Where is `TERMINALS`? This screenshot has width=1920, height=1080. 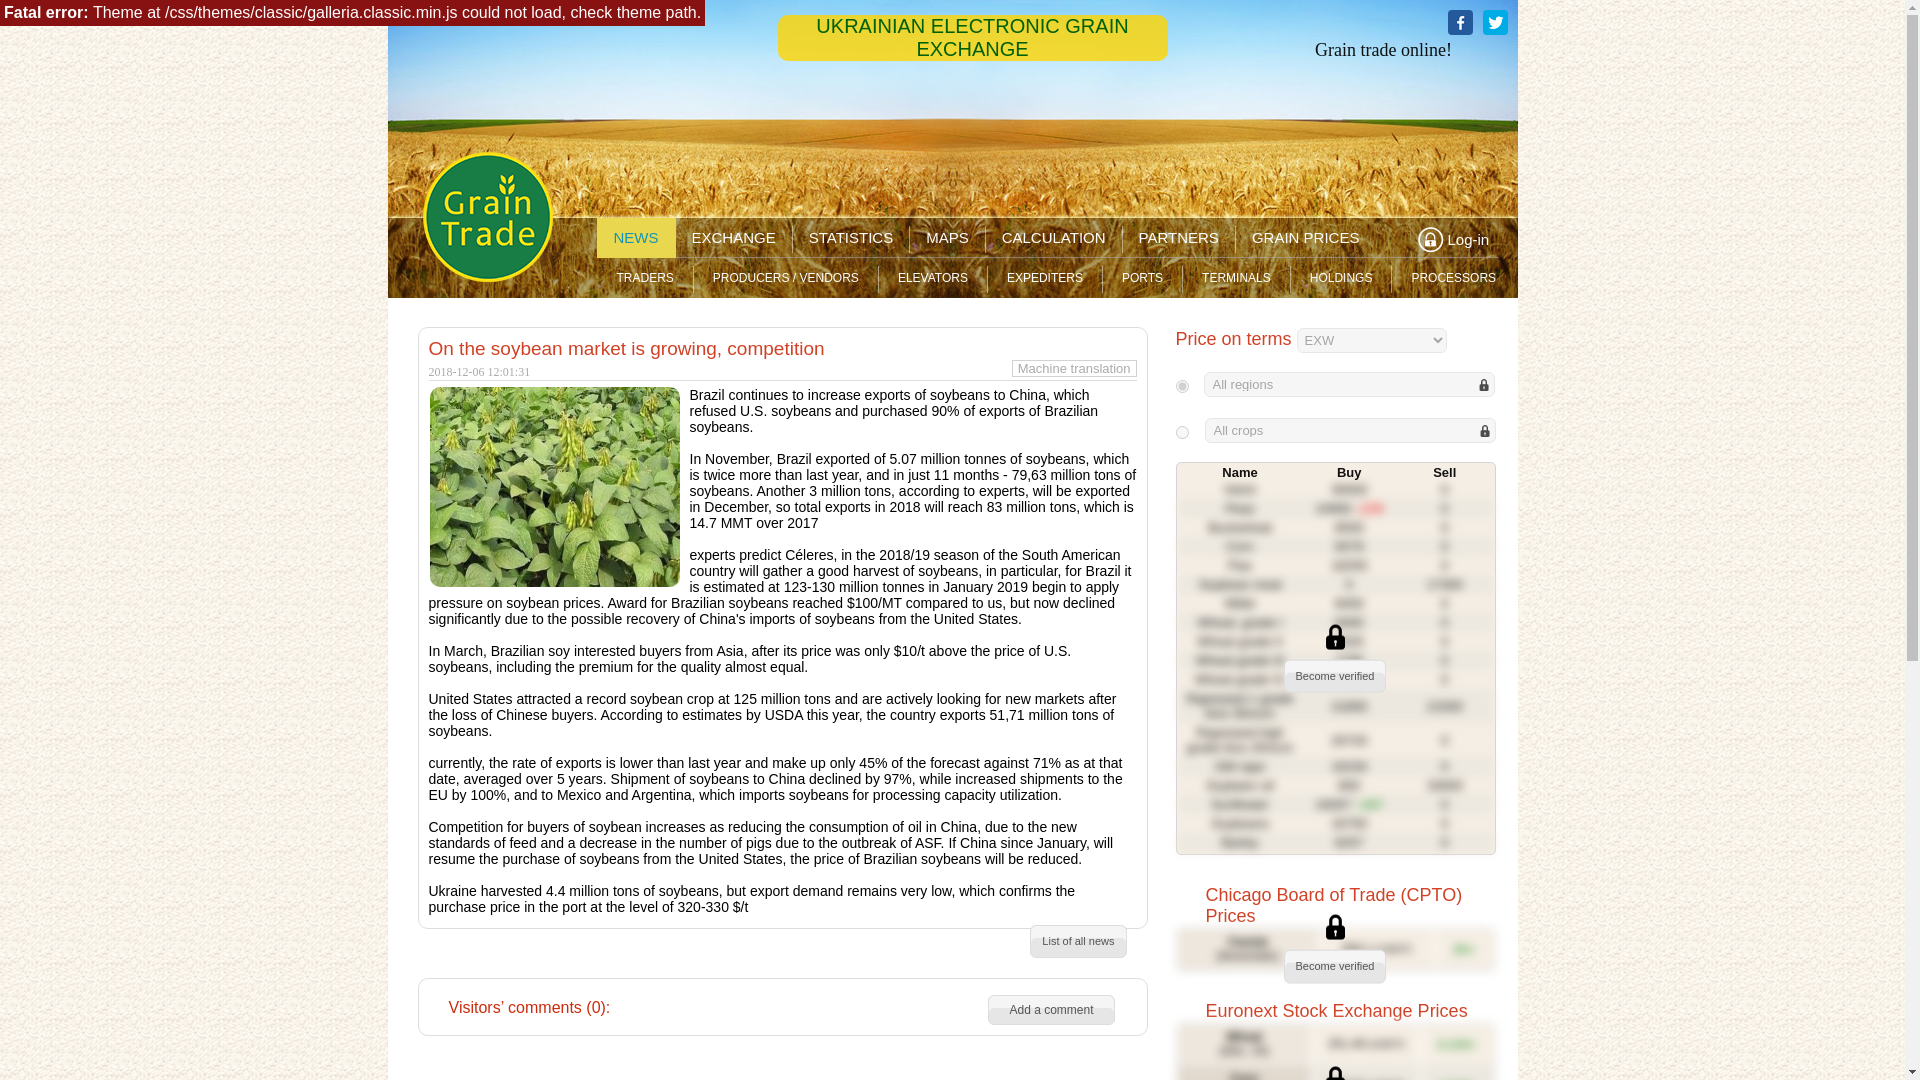 TERMINALS is located at coordinates (1236, 278).